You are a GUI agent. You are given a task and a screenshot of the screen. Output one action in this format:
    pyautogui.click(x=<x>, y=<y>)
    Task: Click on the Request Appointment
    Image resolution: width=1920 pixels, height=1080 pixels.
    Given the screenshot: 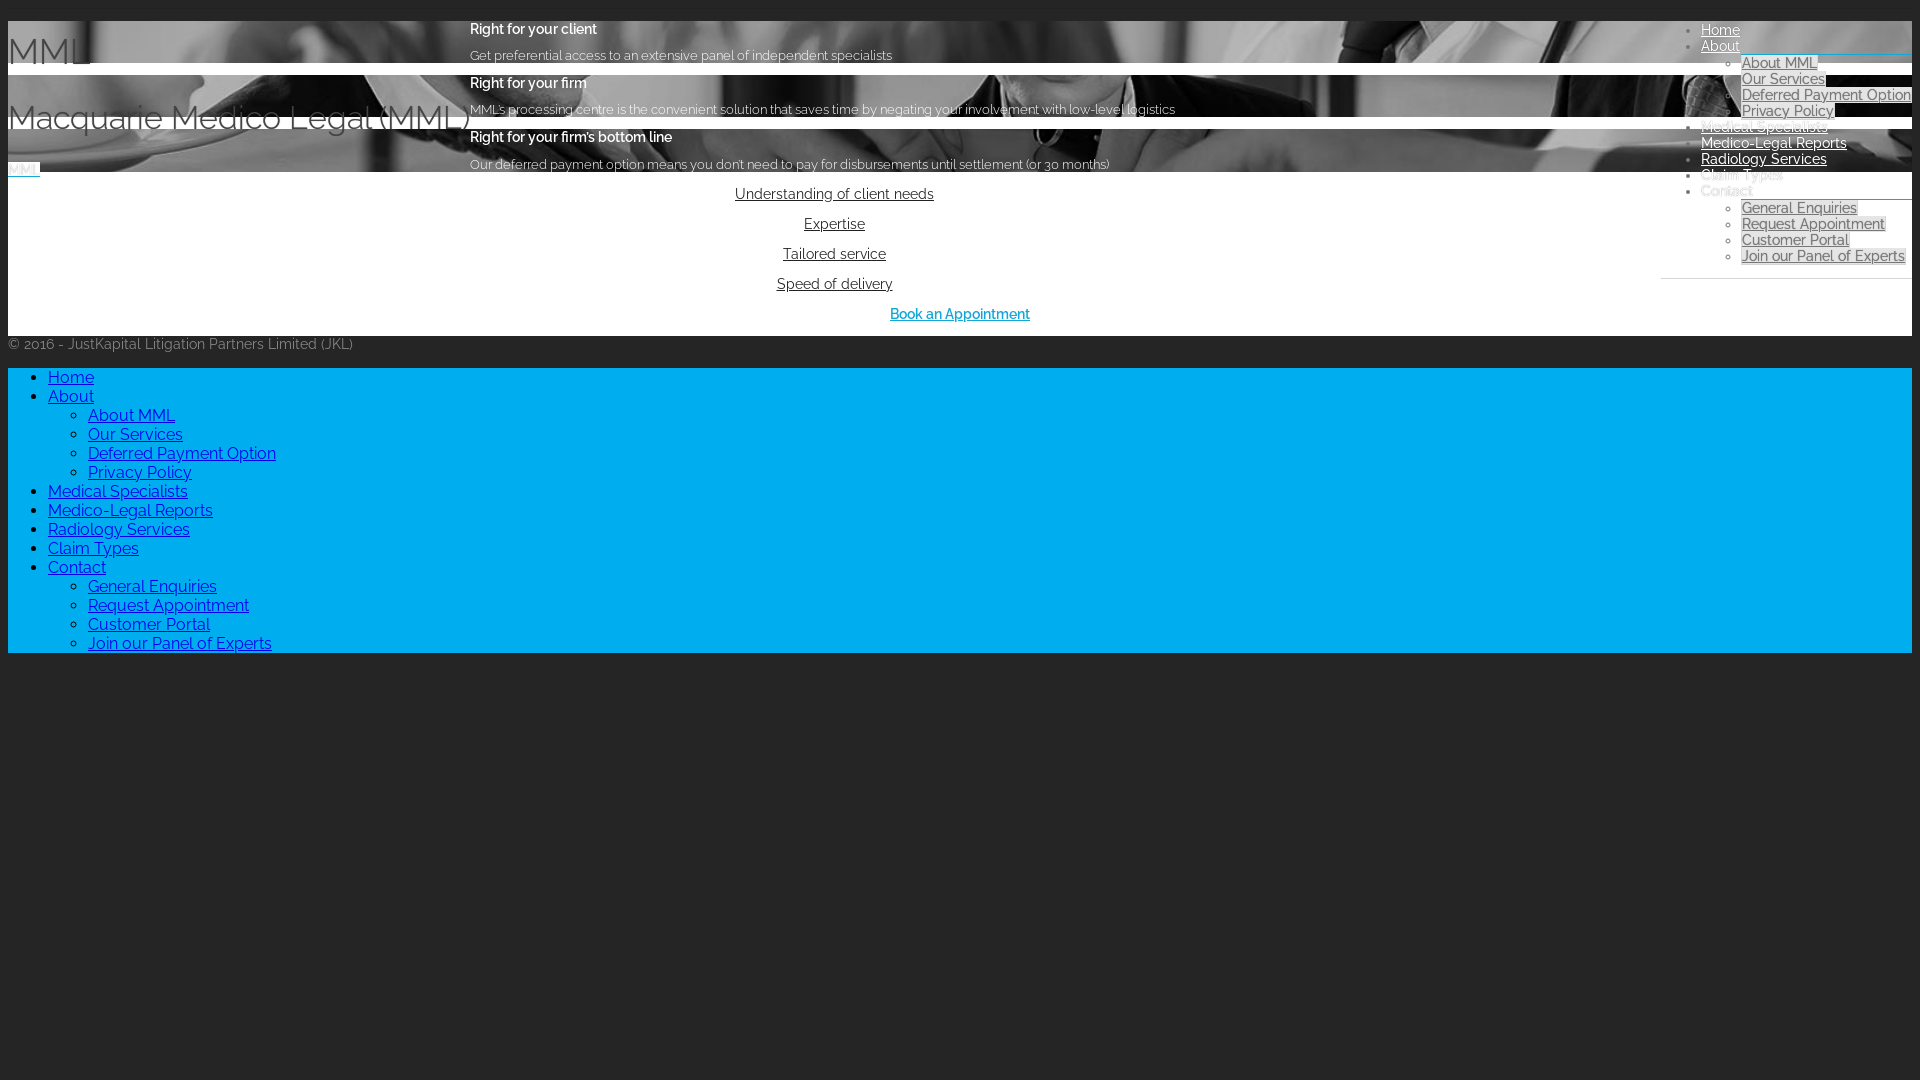 What is the action you would take?
    pyautogui.click(x=1814, y=224)
    